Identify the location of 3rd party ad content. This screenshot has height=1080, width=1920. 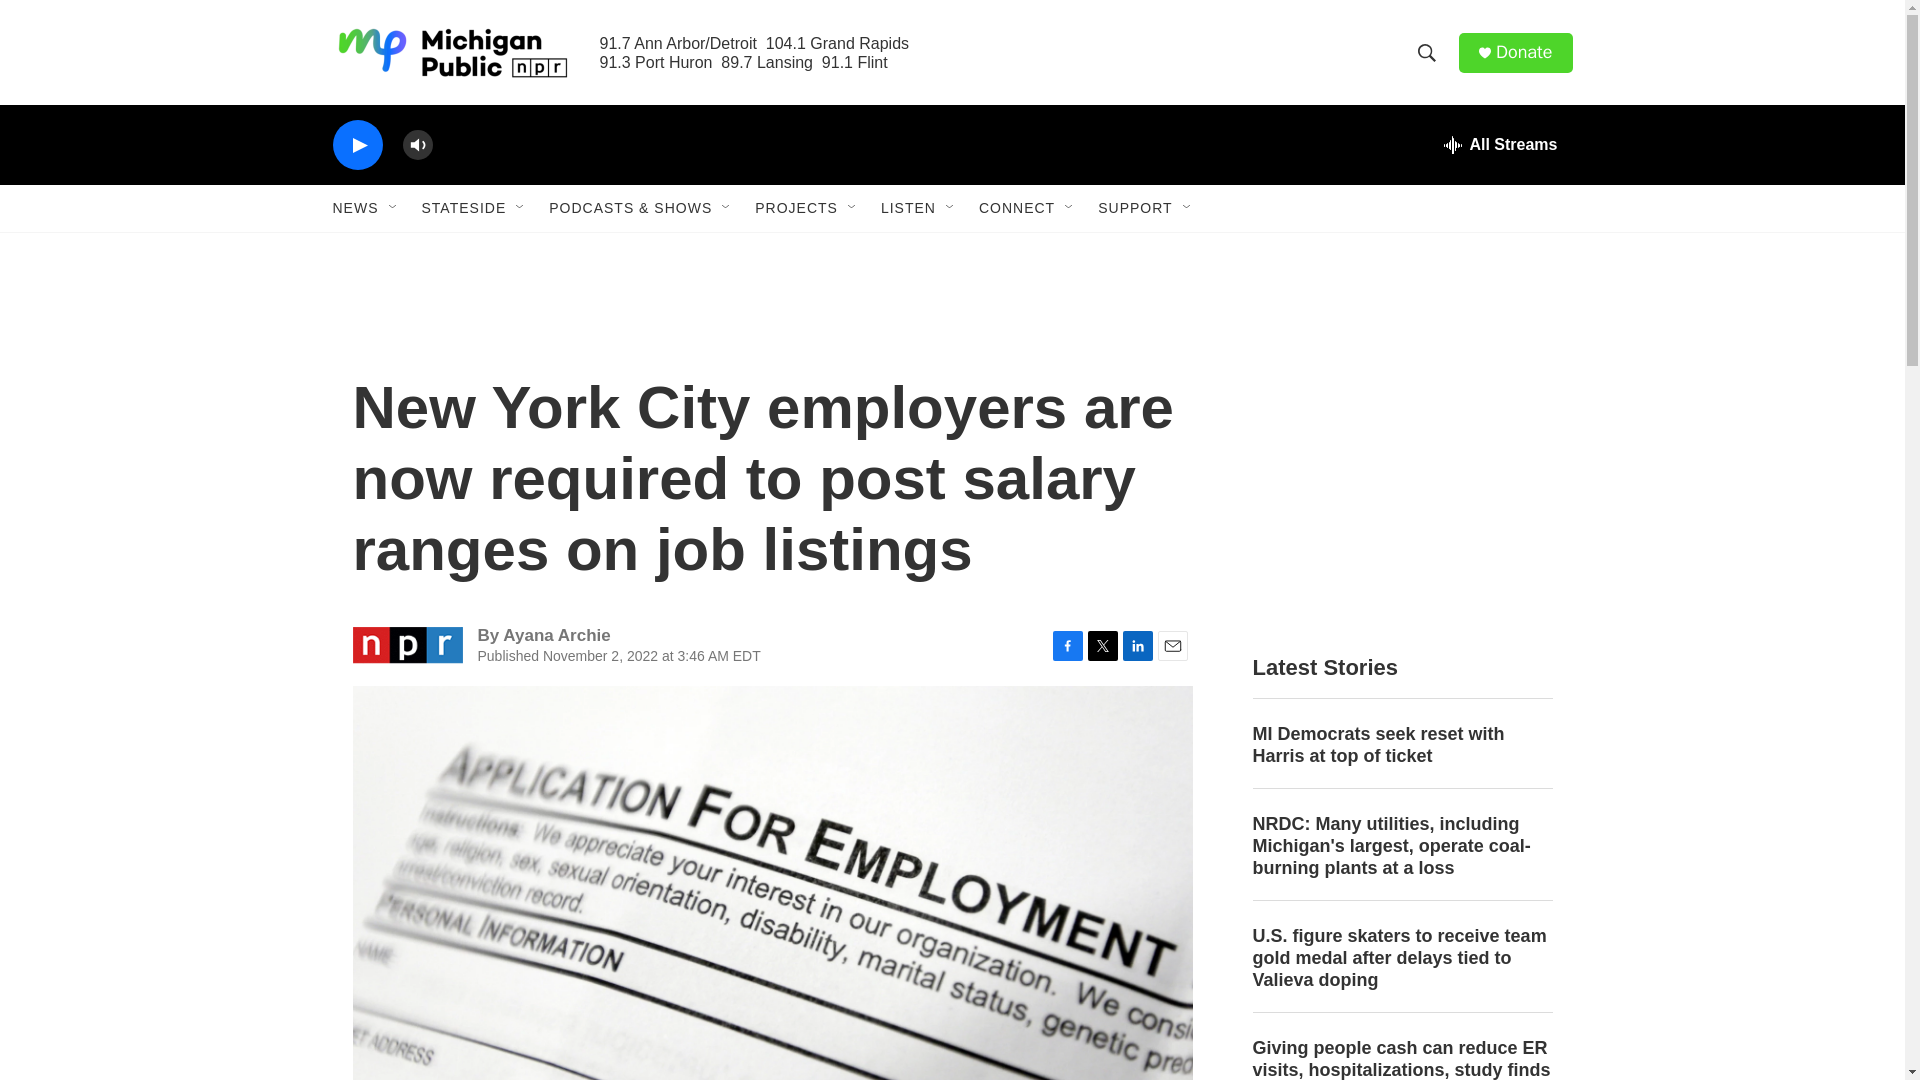
(1401, 463).